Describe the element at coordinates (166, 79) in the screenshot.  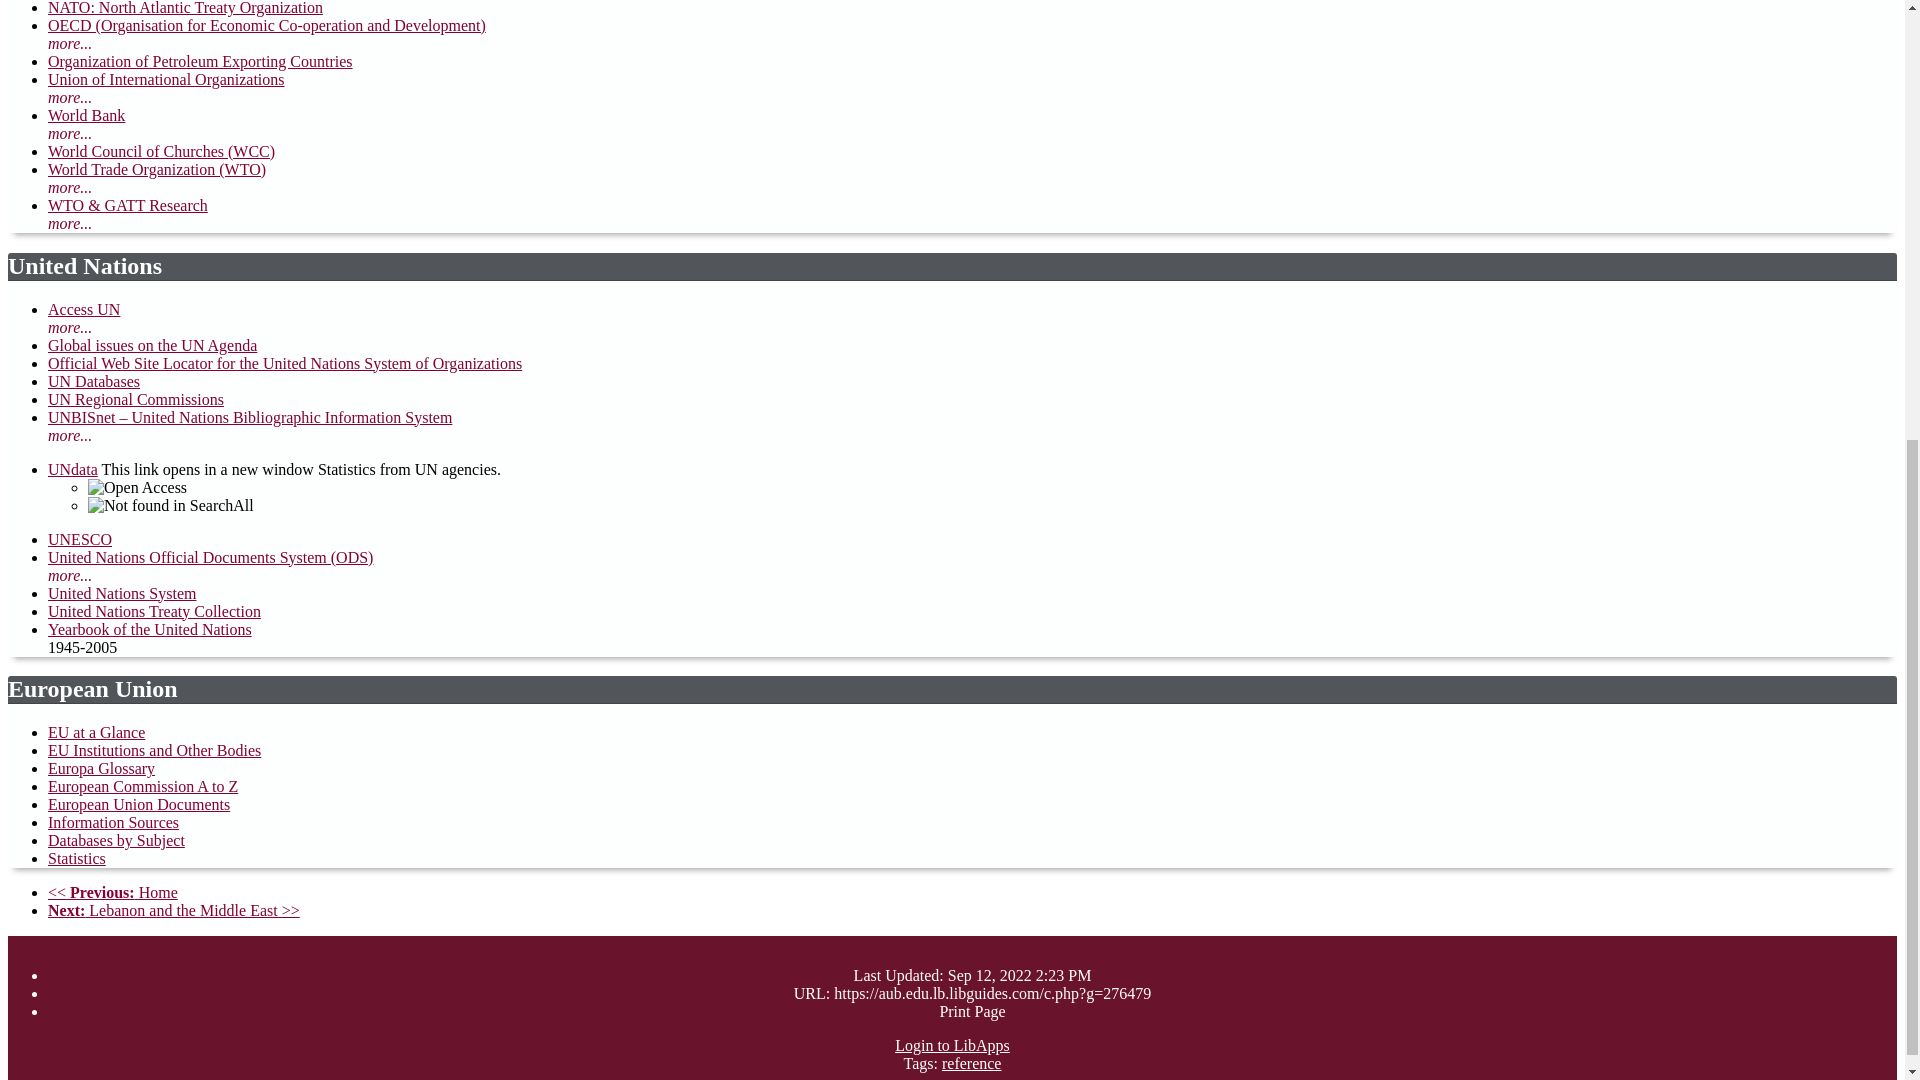
I see `Union of International Organizations` at that location.